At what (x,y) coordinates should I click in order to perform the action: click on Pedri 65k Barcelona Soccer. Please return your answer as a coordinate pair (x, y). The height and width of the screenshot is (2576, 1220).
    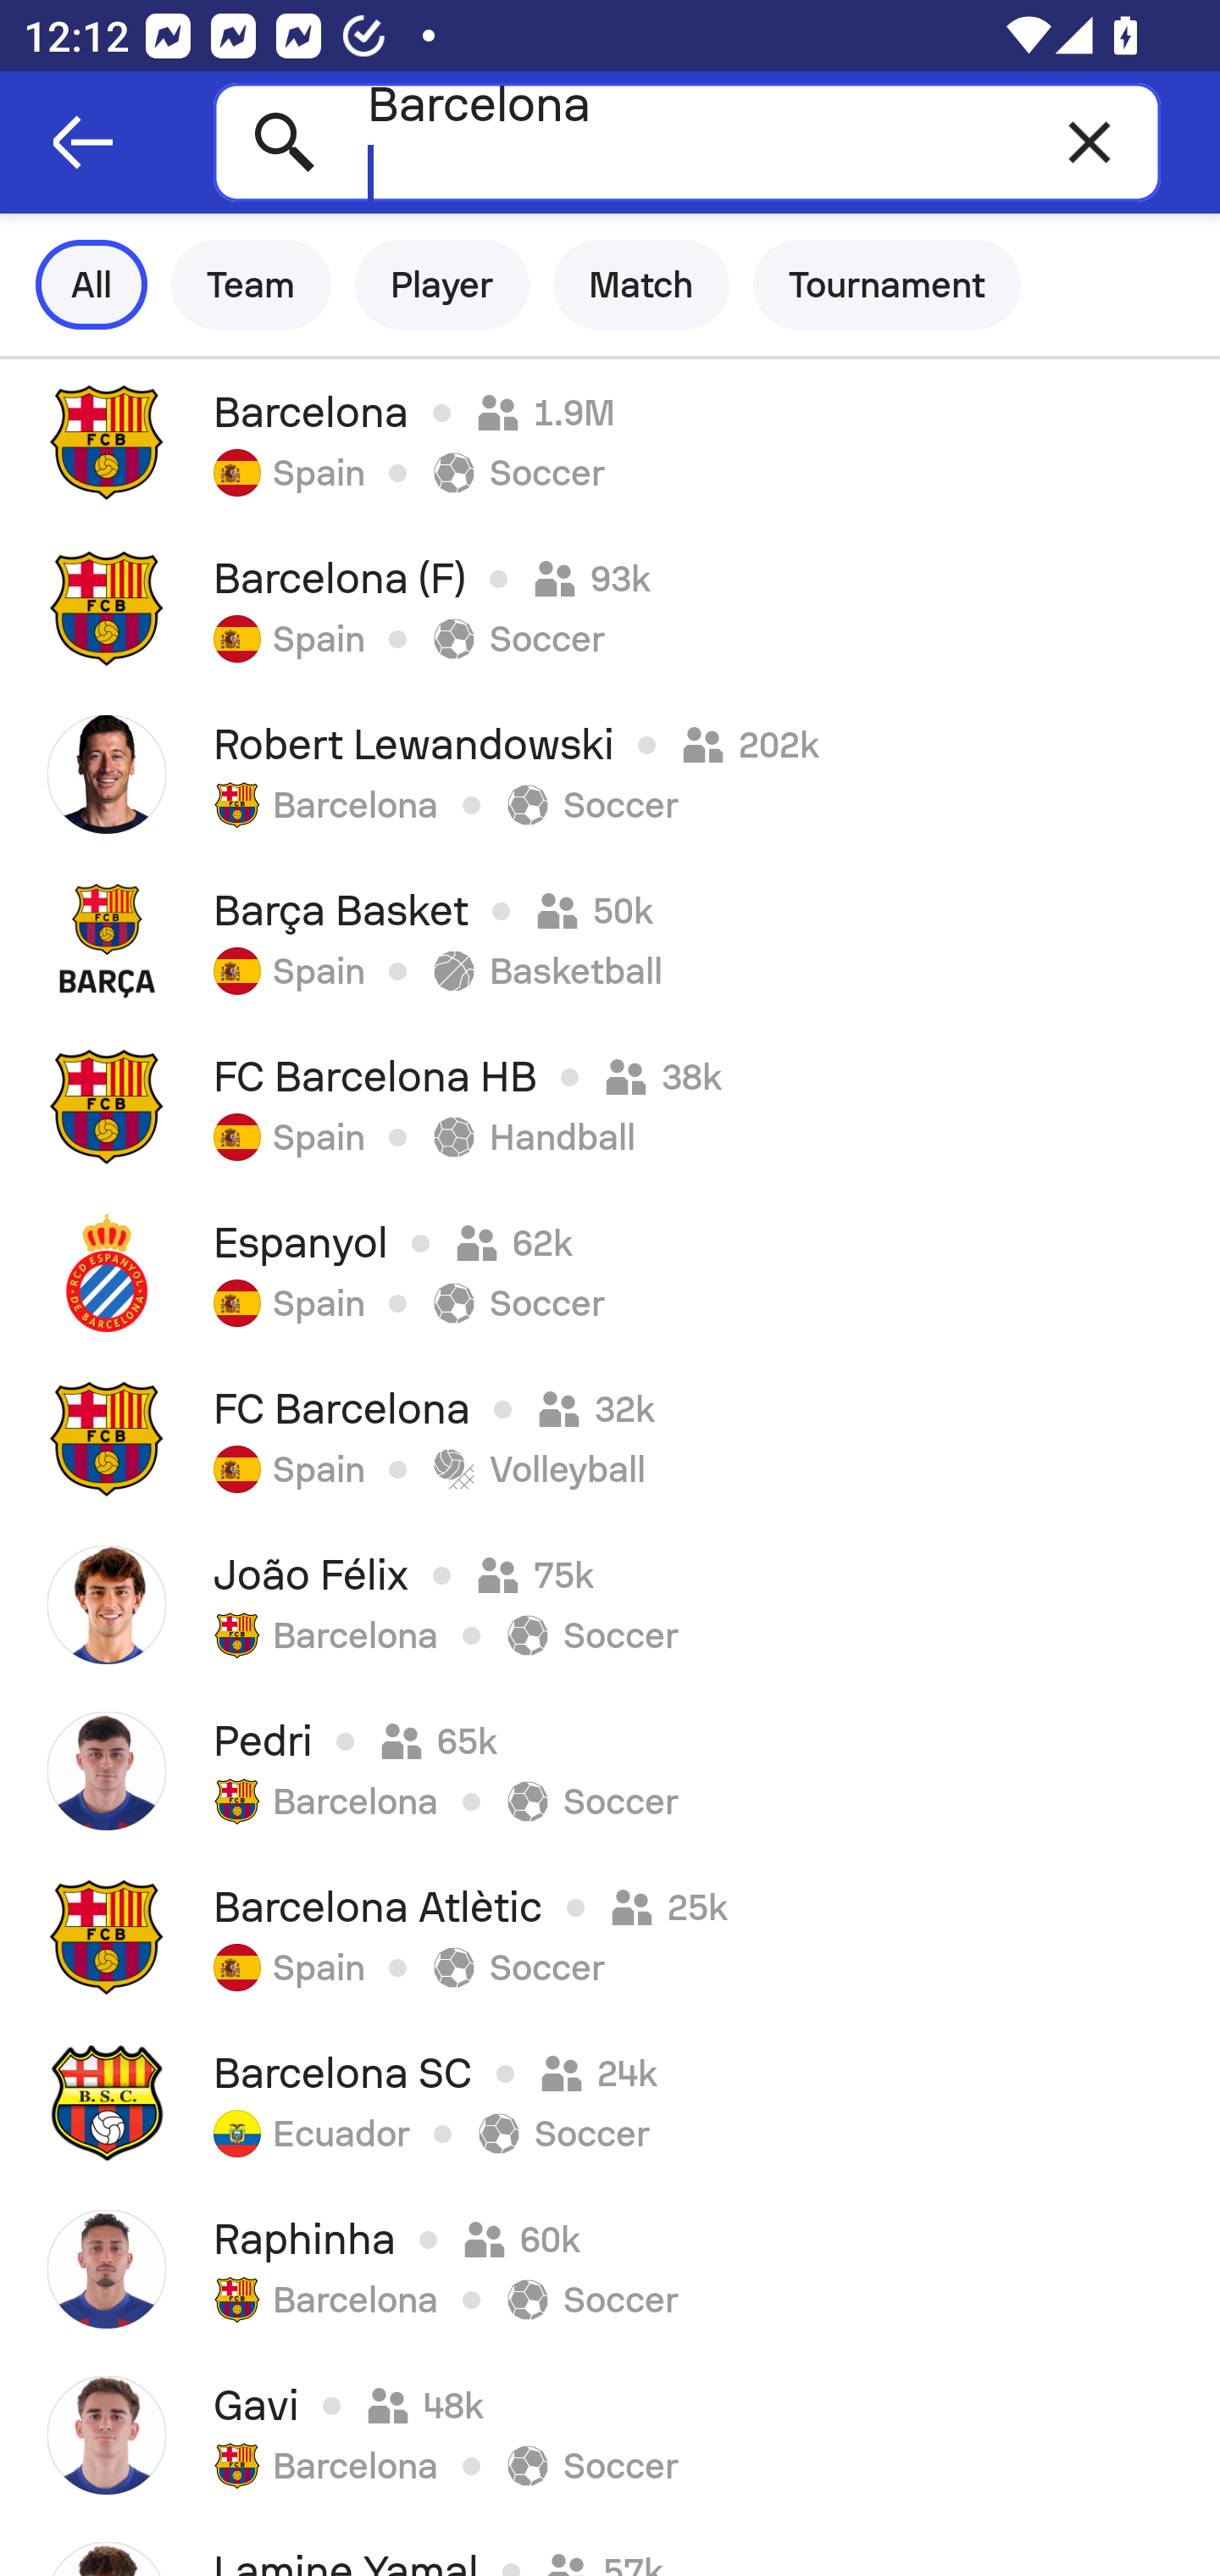
    Looking at the image, I should click on (610, 1771).